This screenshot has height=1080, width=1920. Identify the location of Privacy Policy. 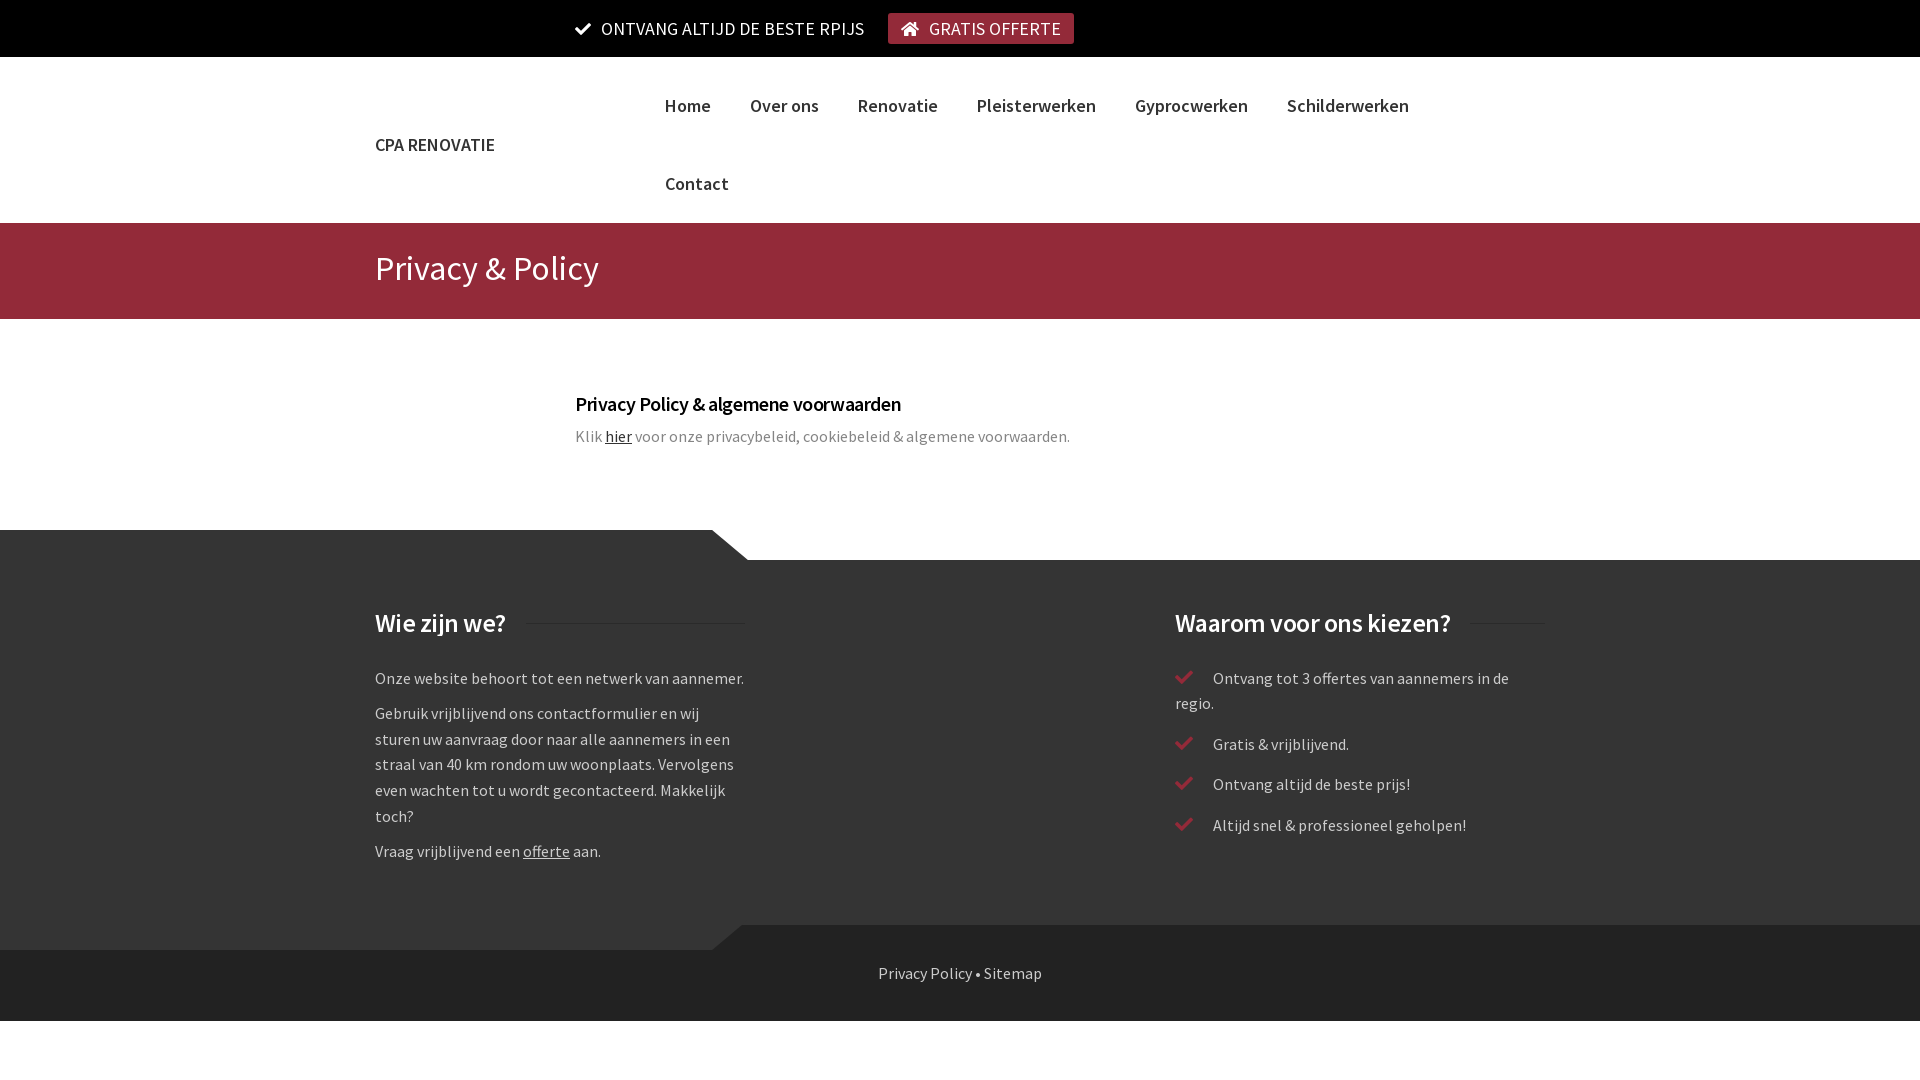
(925, 973).